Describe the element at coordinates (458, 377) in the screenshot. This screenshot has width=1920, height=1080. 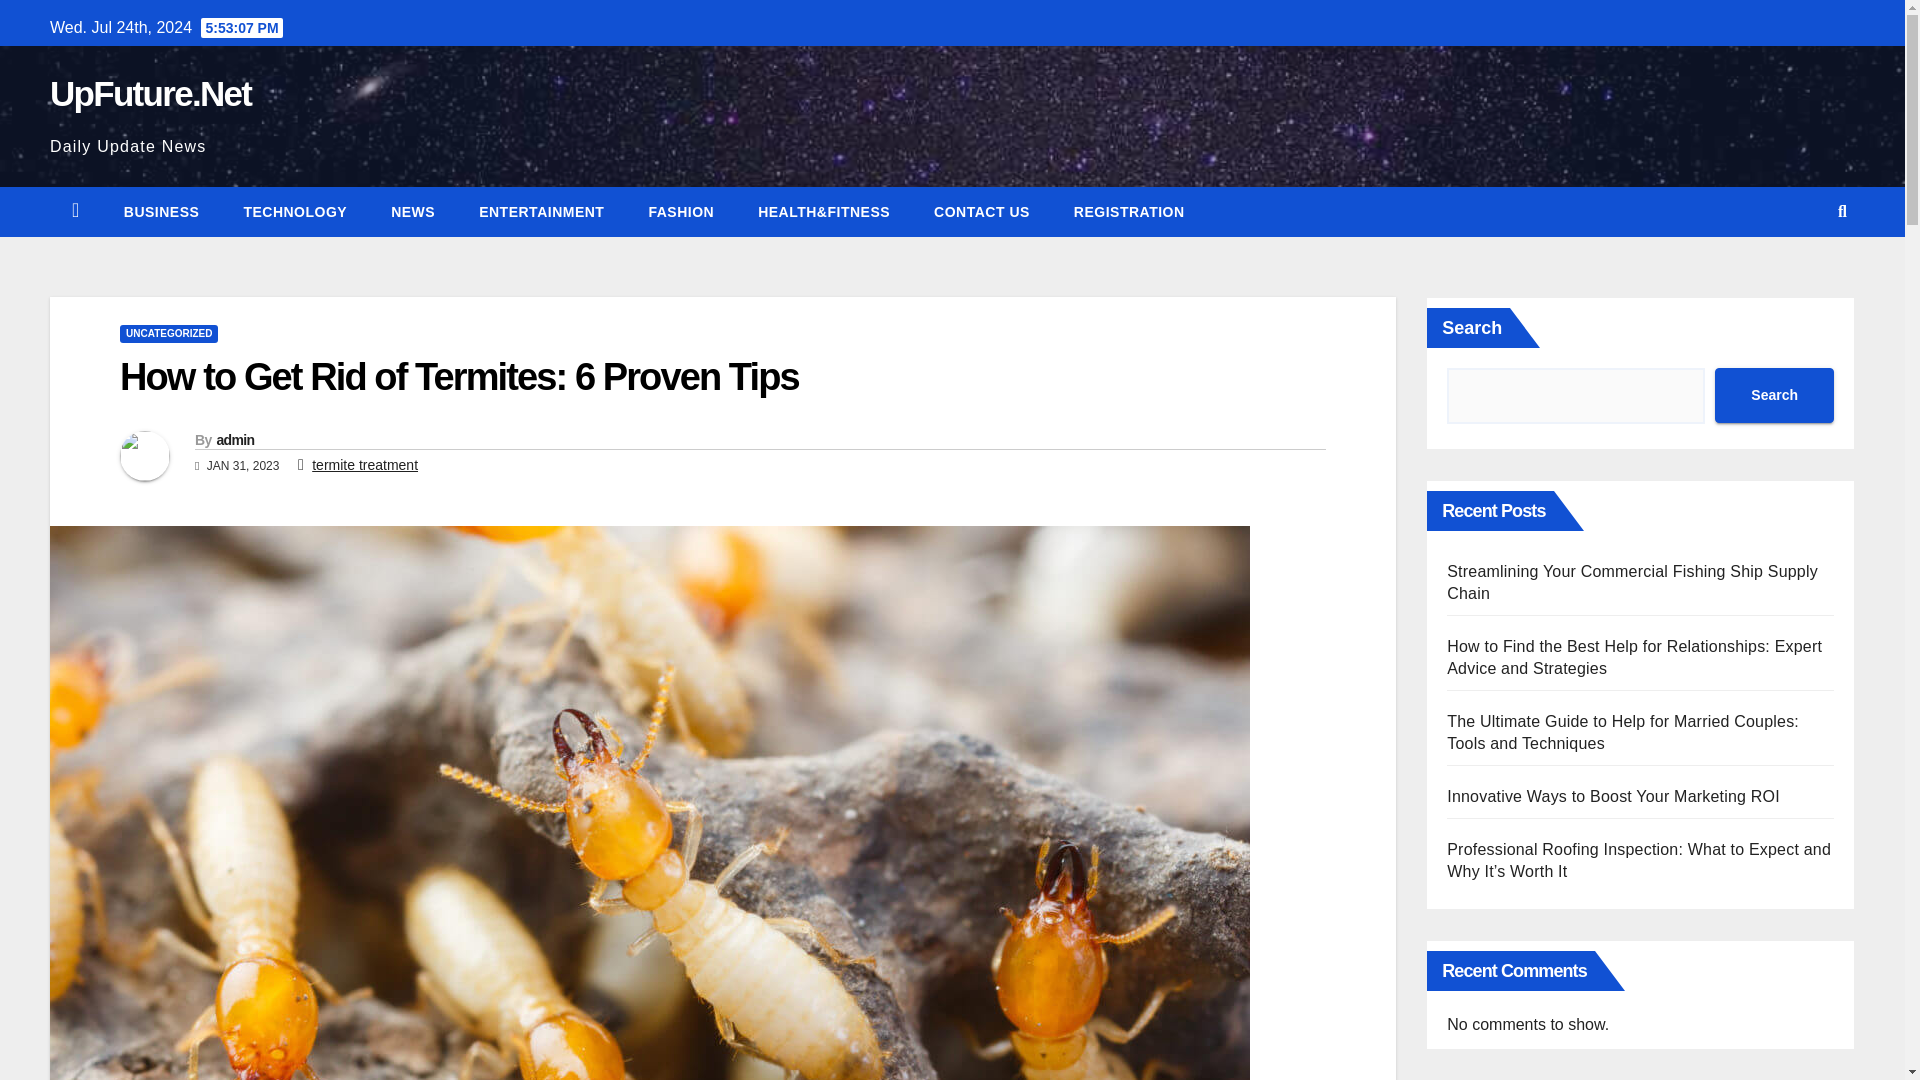
I see `How to Get Rid of Termites: 6 Proven Tips` at that location.